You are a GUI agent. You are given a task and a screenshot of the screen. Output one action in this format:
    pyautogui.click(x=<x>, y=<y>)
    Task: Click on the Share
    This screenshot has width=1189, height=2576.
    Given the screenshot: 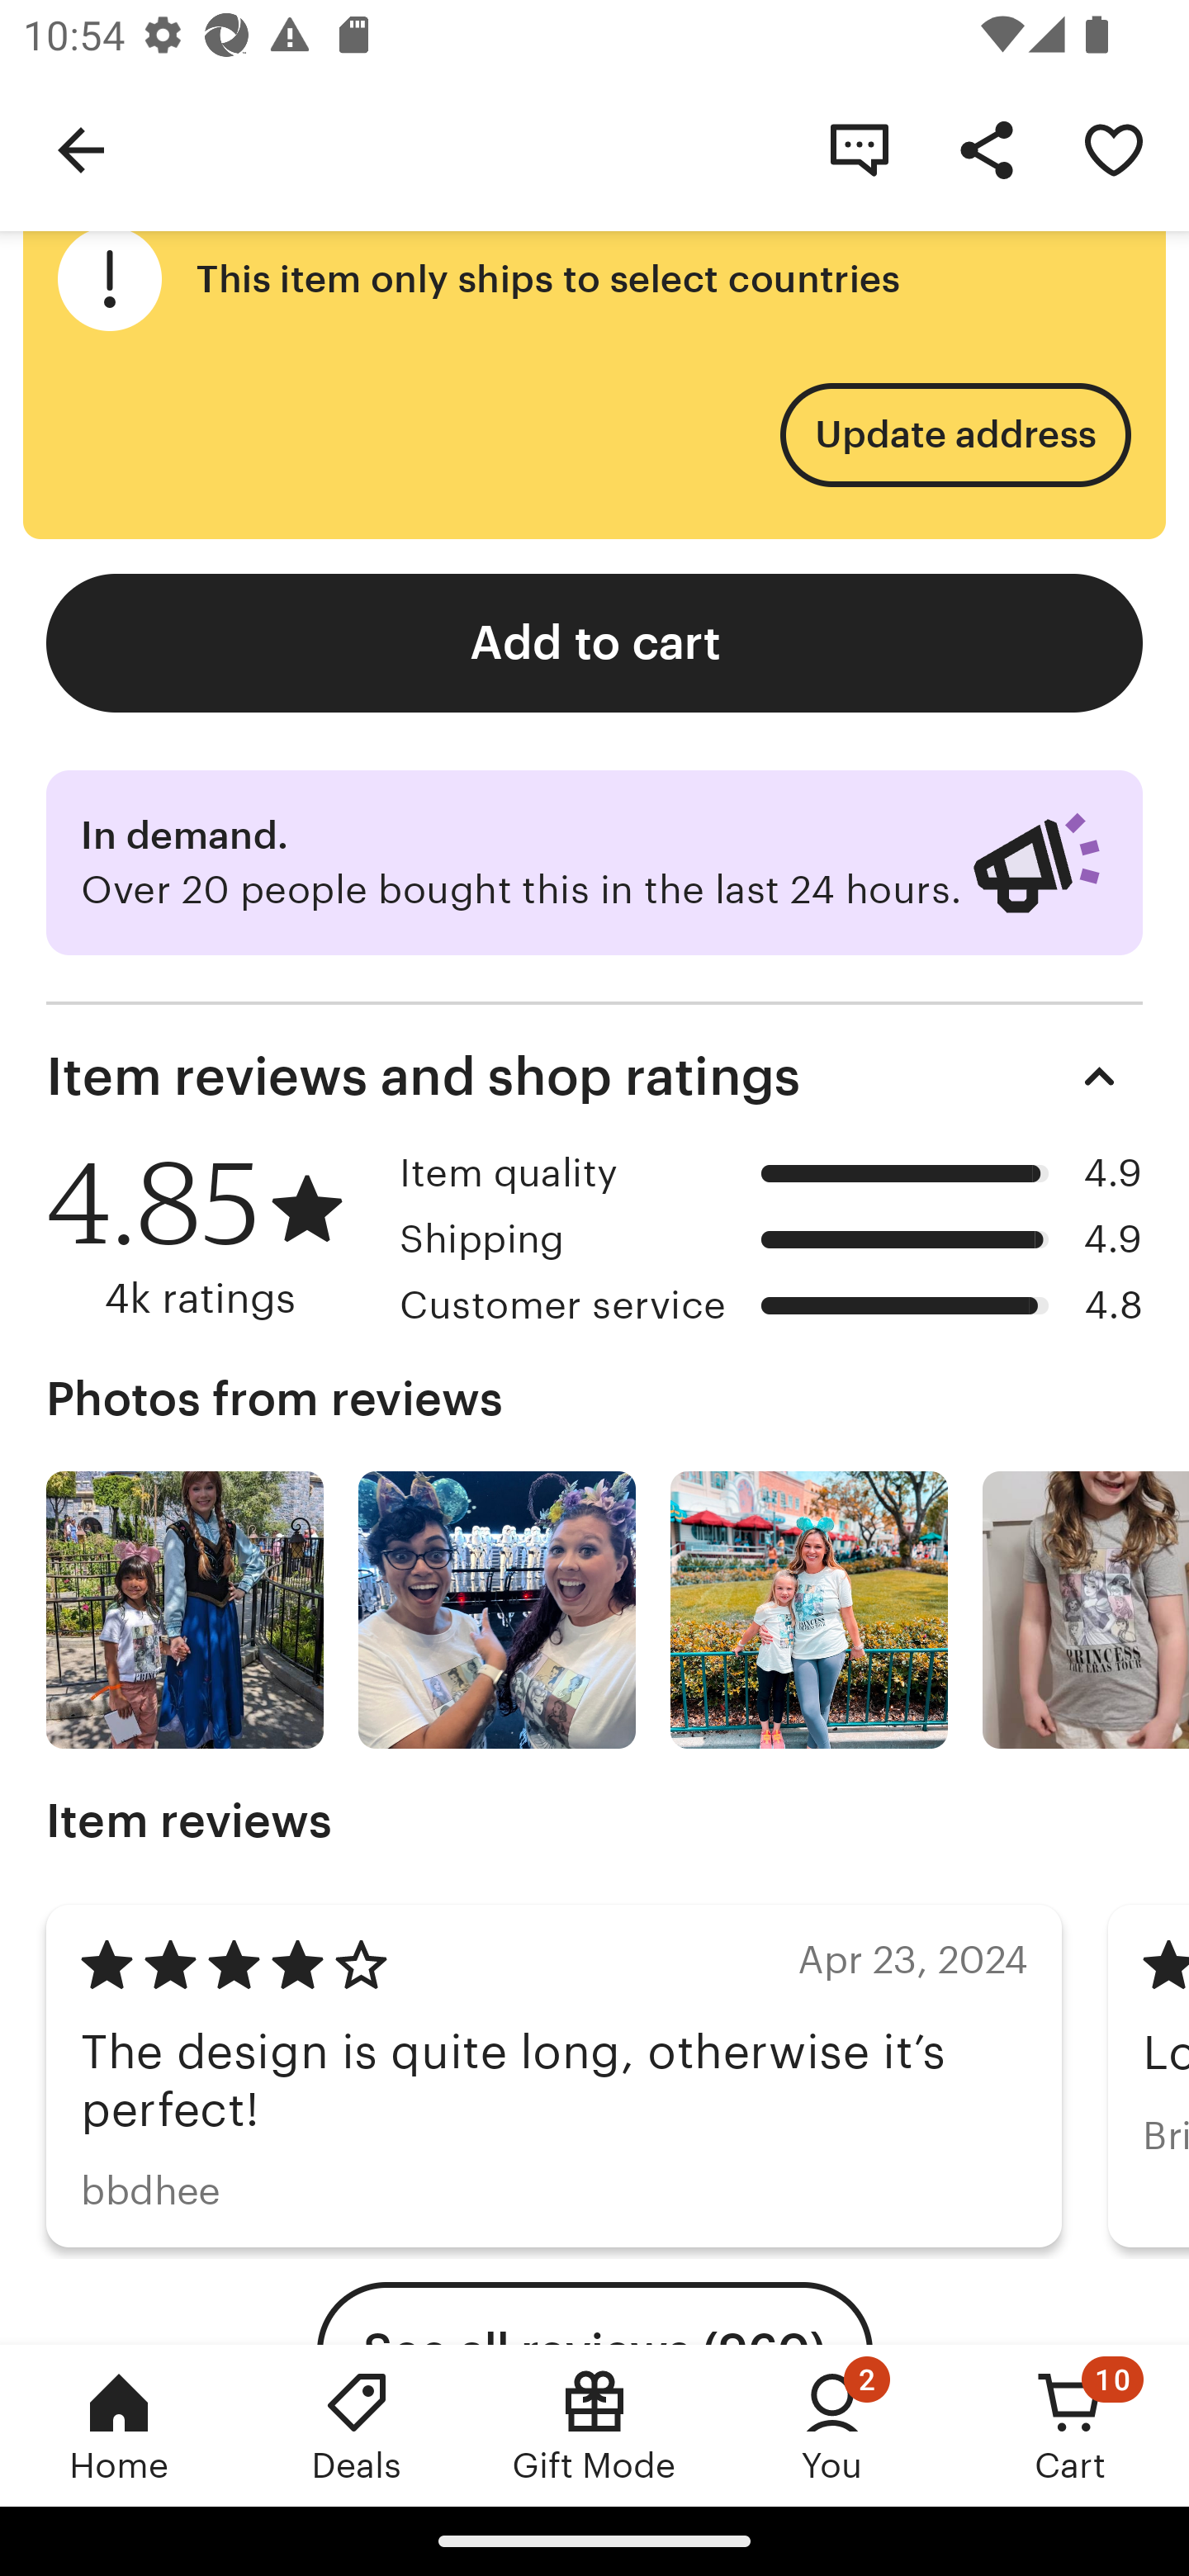 What is the action you would take?
    pyautogui.click(x=986, y=149)
    